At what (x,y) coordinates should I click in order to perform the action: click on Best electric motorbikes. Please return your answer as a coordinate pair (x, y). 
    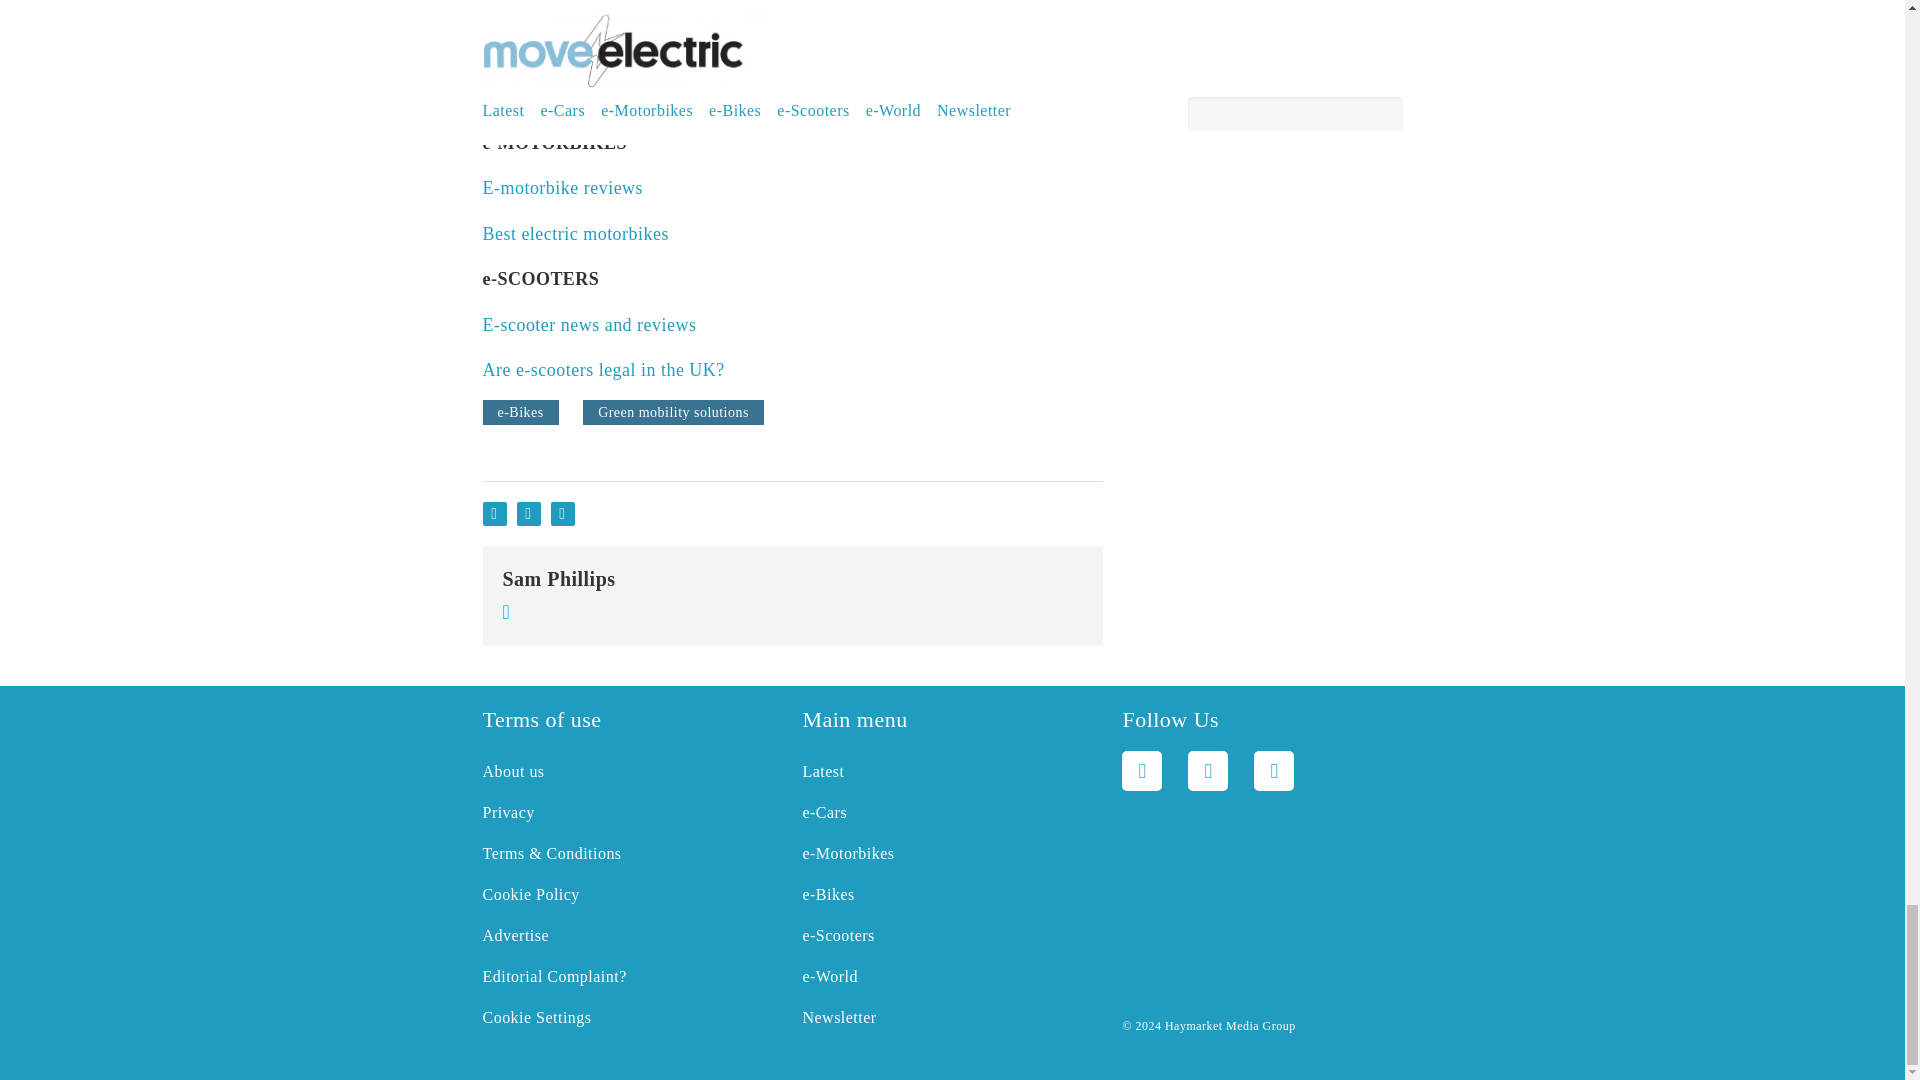
    Looking at the image, I should click on (574, 234).